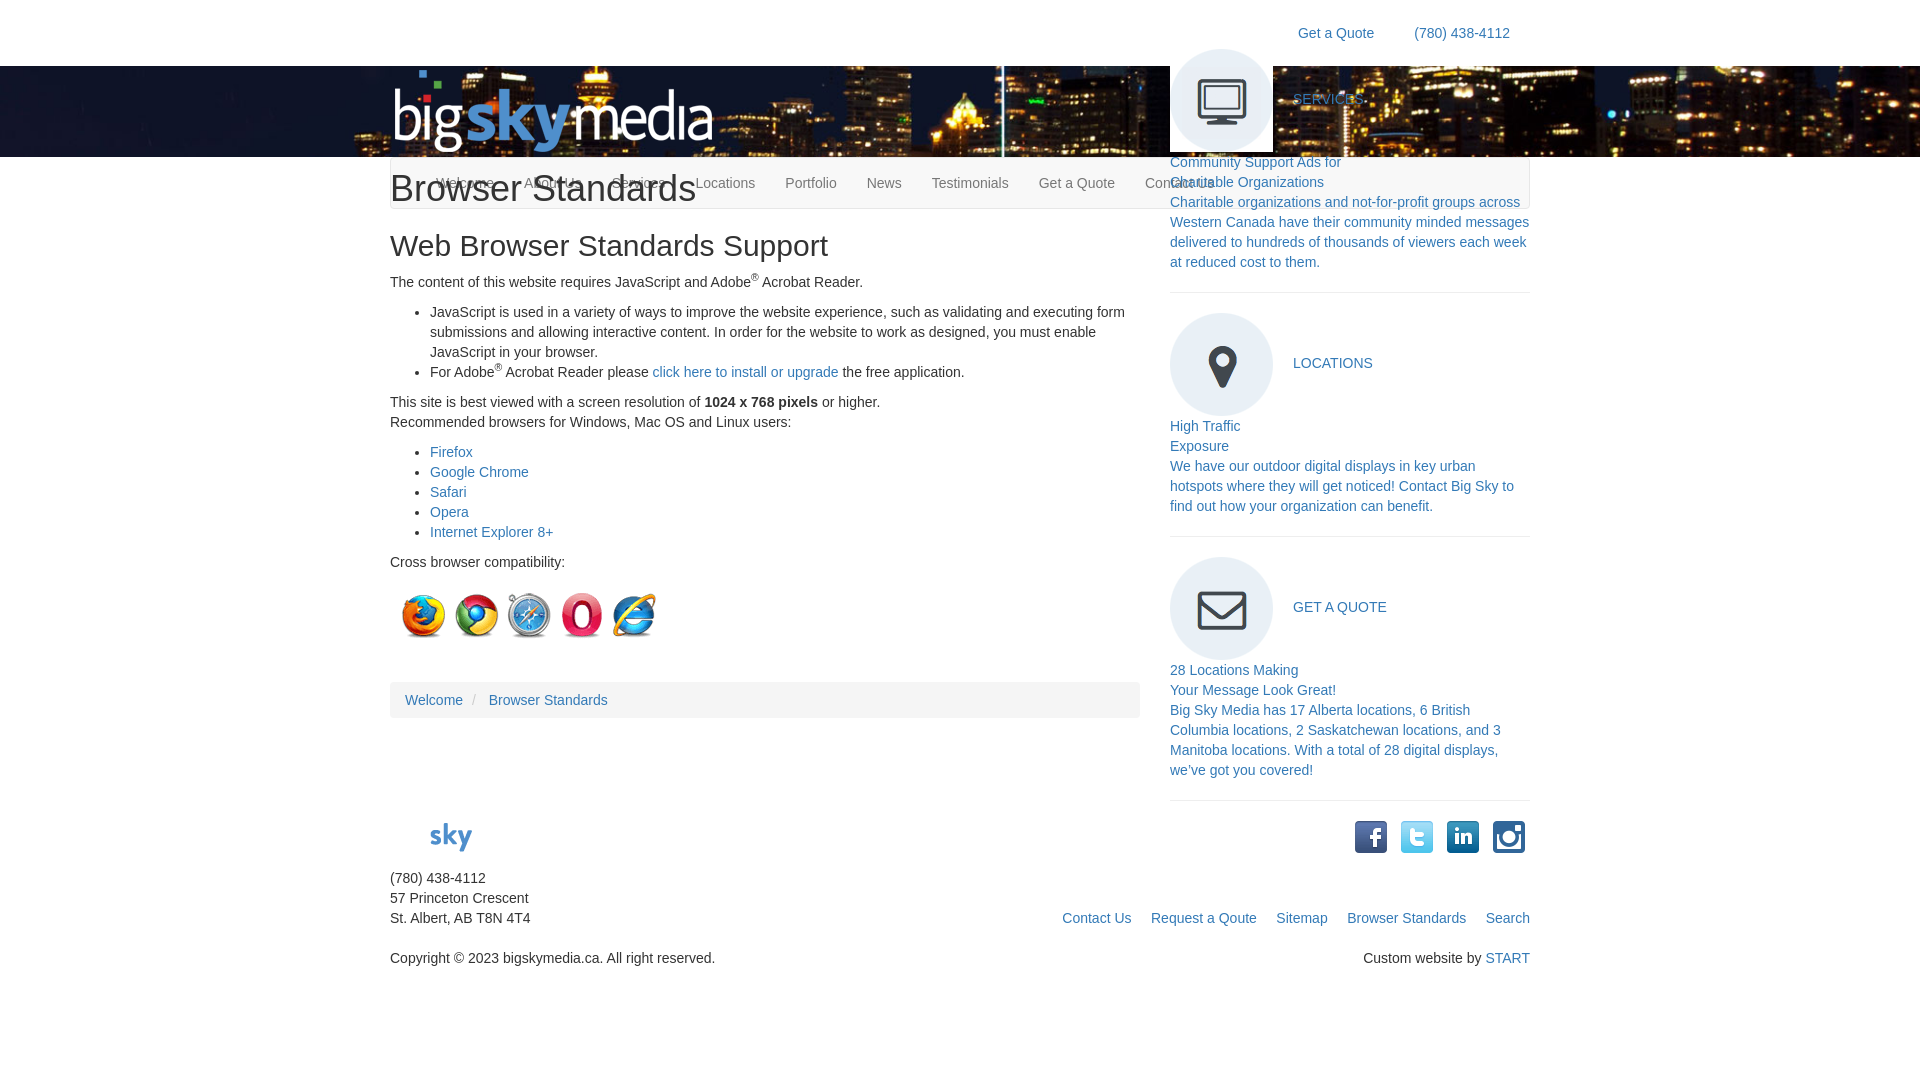 This screenshot has height=1080, width=1920. What do you see at coordinates (1406, 918) in the screenshot?
I see `Browser Standards` at bounding box center [1406, 918].